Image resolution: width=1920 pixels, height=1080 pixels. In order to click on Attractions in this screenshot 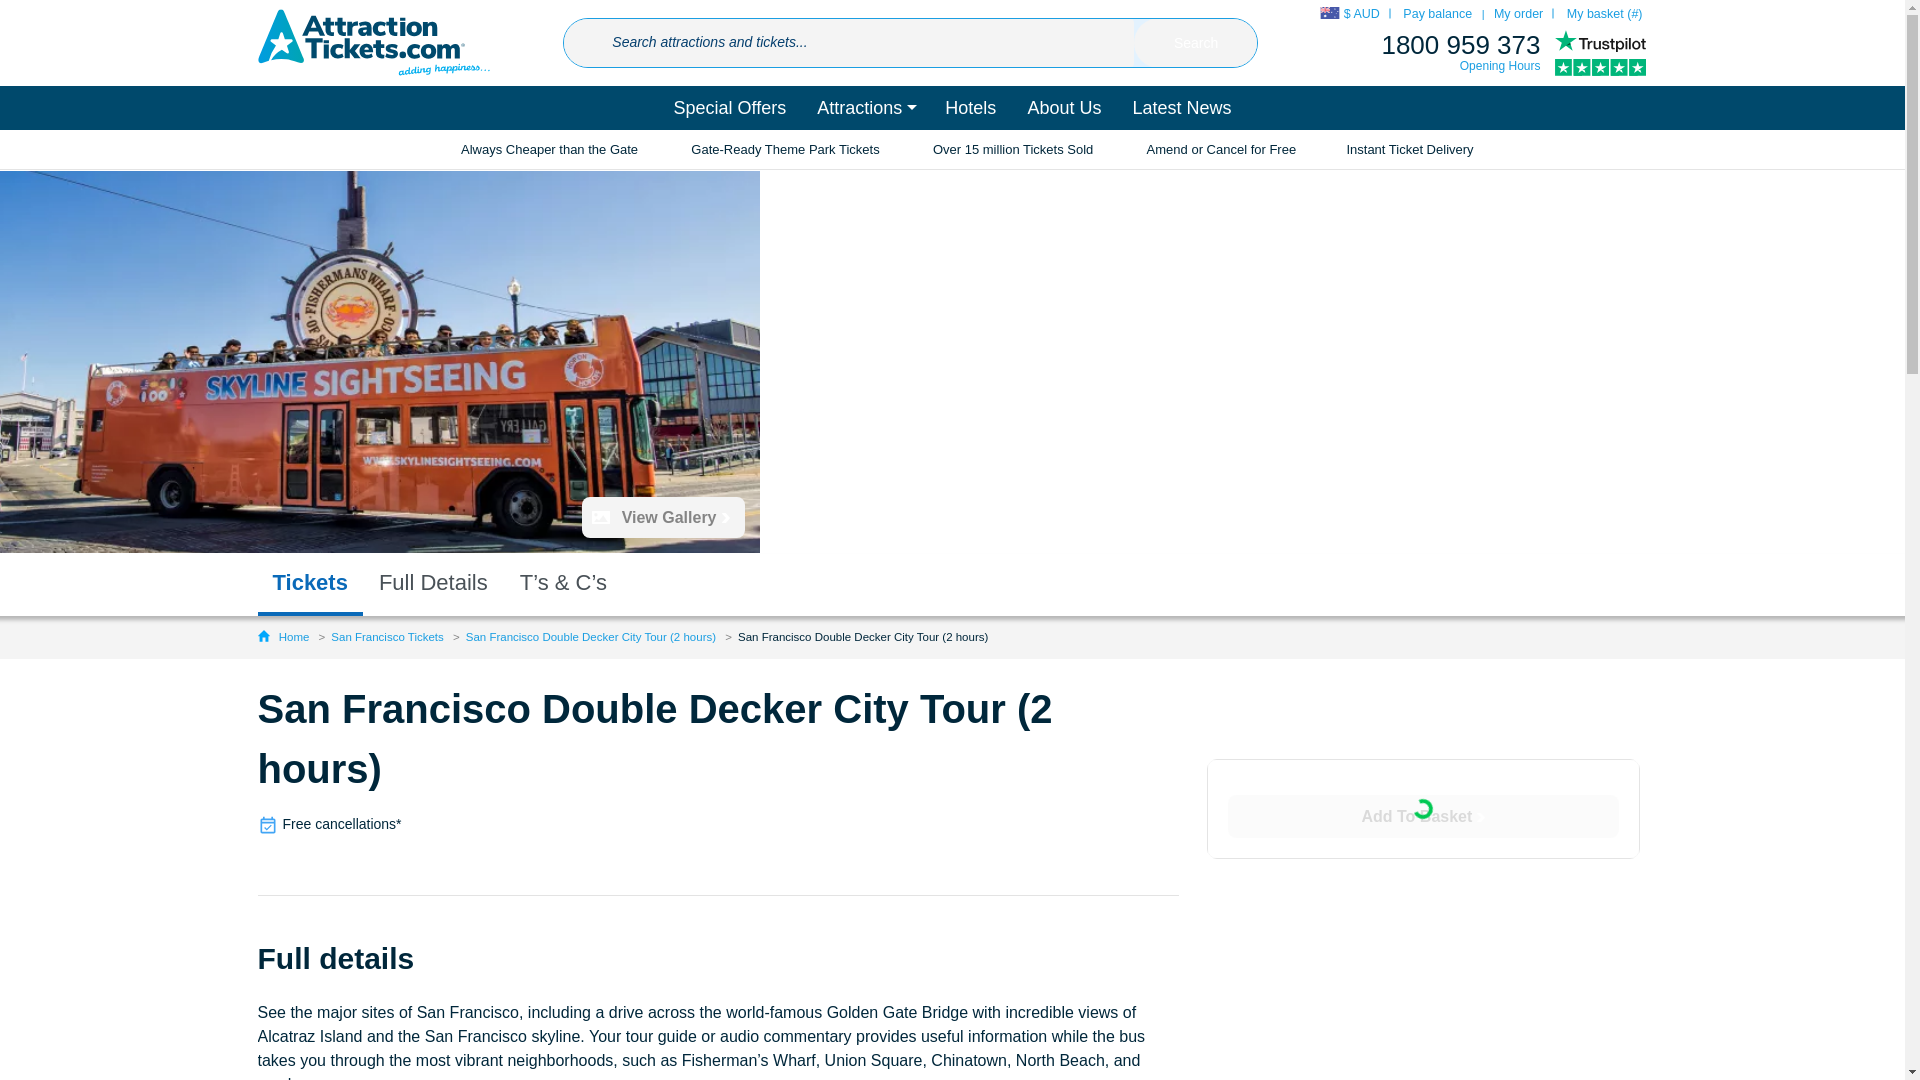, I will do `click(866, 108)`.